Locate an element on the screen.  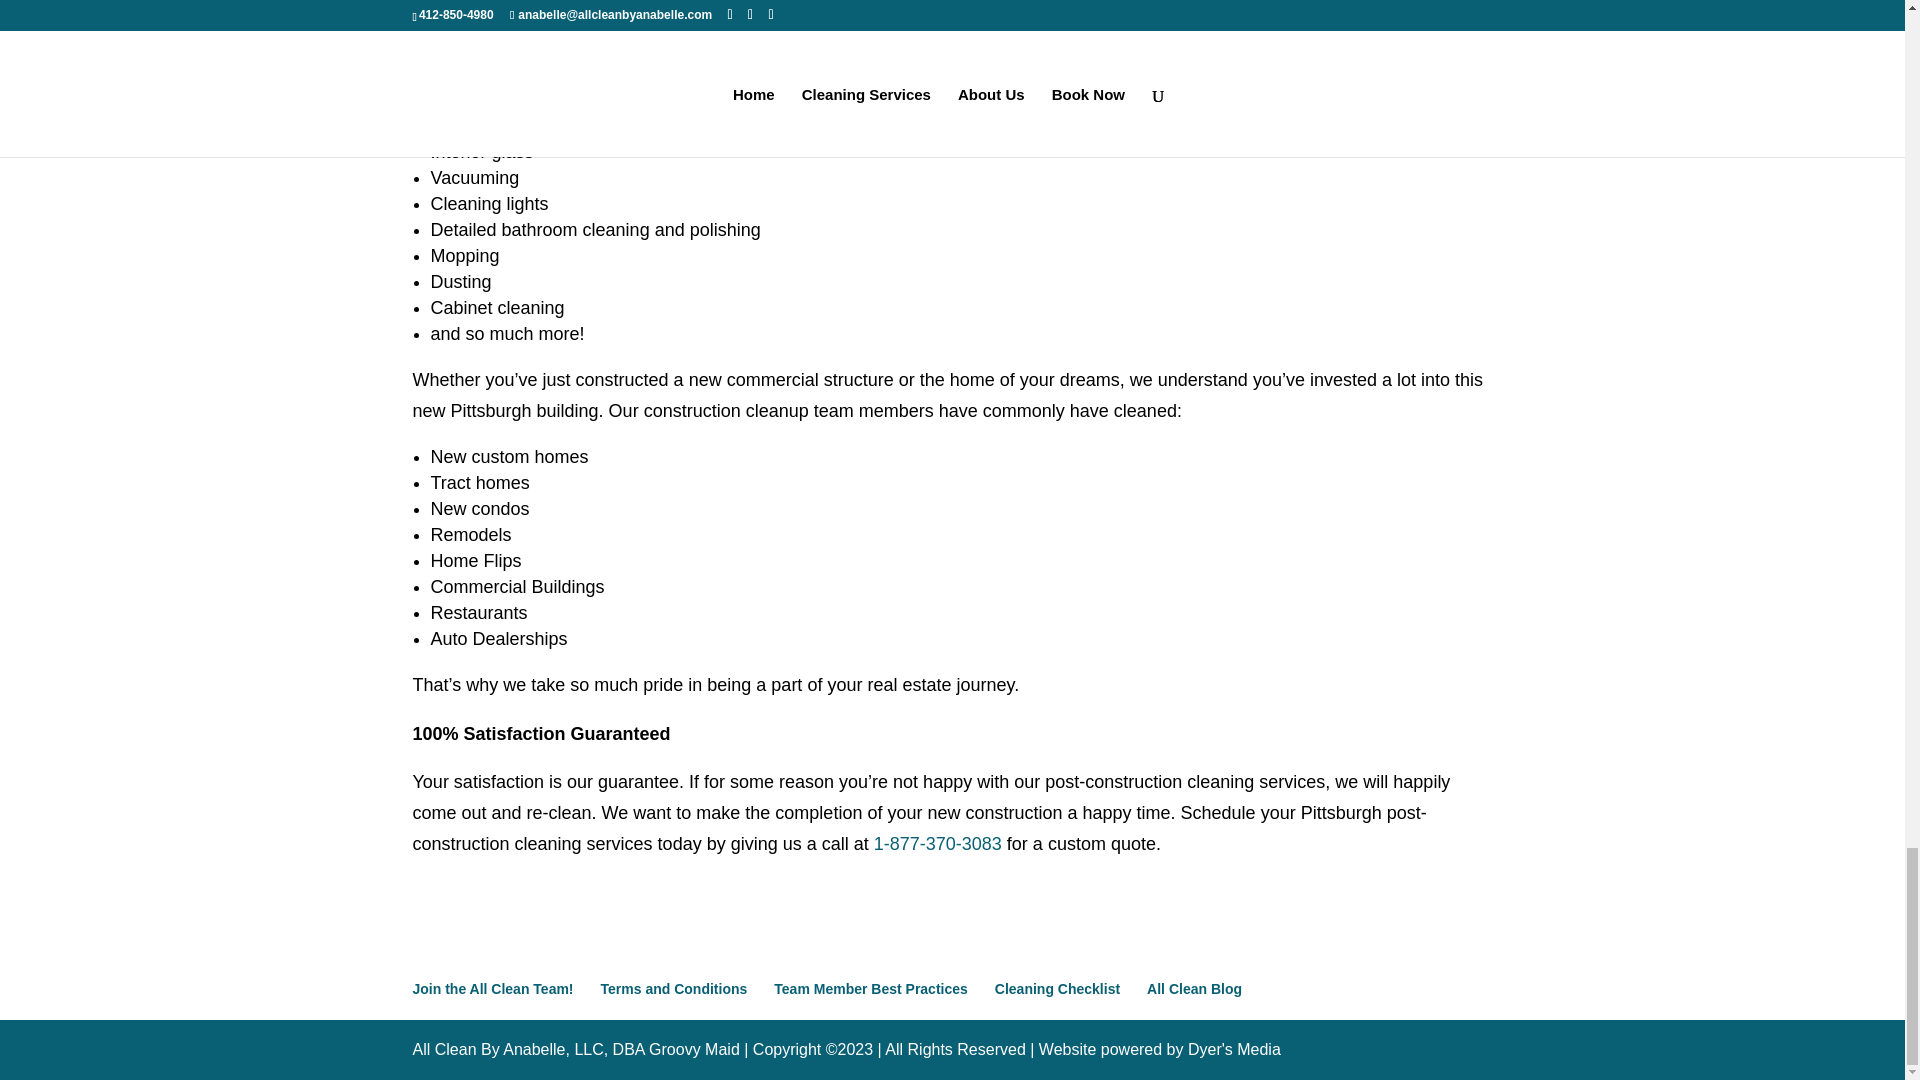
All Clean Blog is located at coordinates (1194, 988).